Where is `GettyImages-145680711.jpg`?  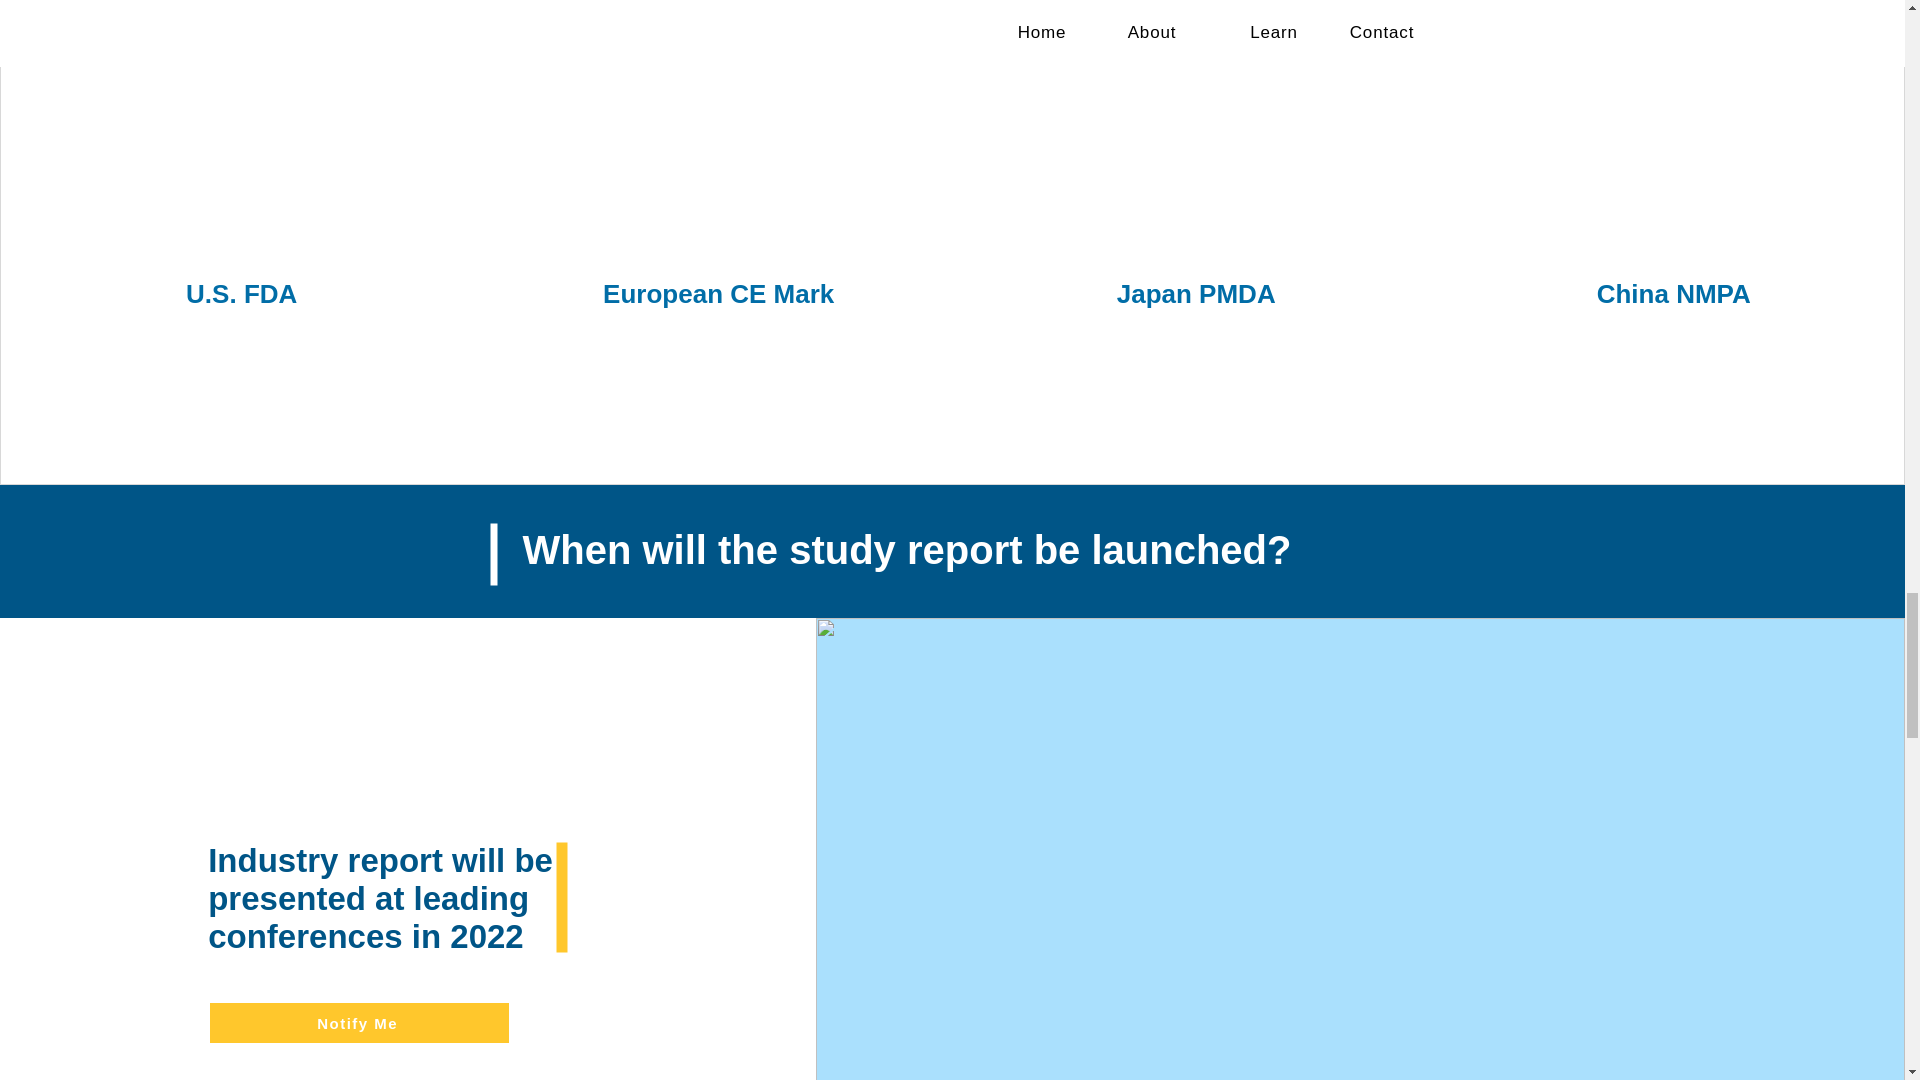
GettyImages-145680711.jpg is located at coordinates (1196, 139).